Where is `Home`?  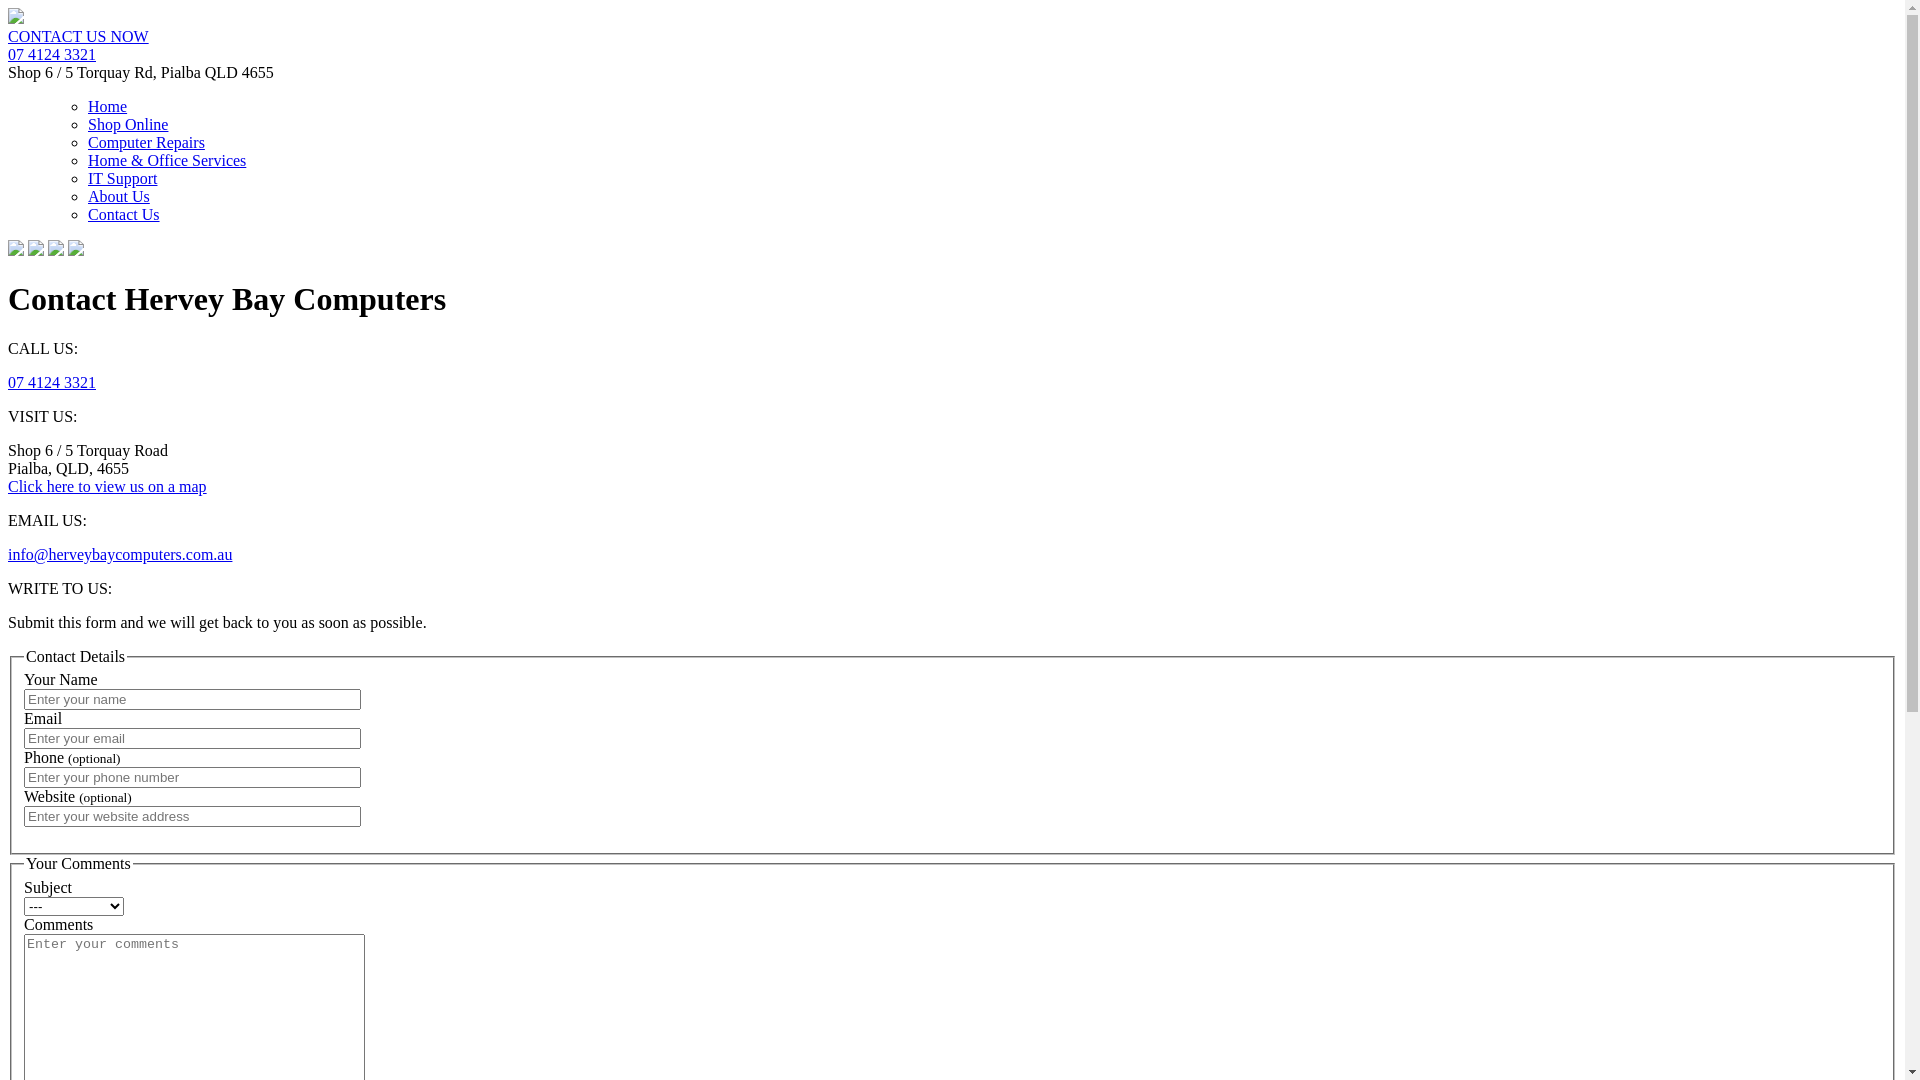 Home is located at coordinates (108, 106).